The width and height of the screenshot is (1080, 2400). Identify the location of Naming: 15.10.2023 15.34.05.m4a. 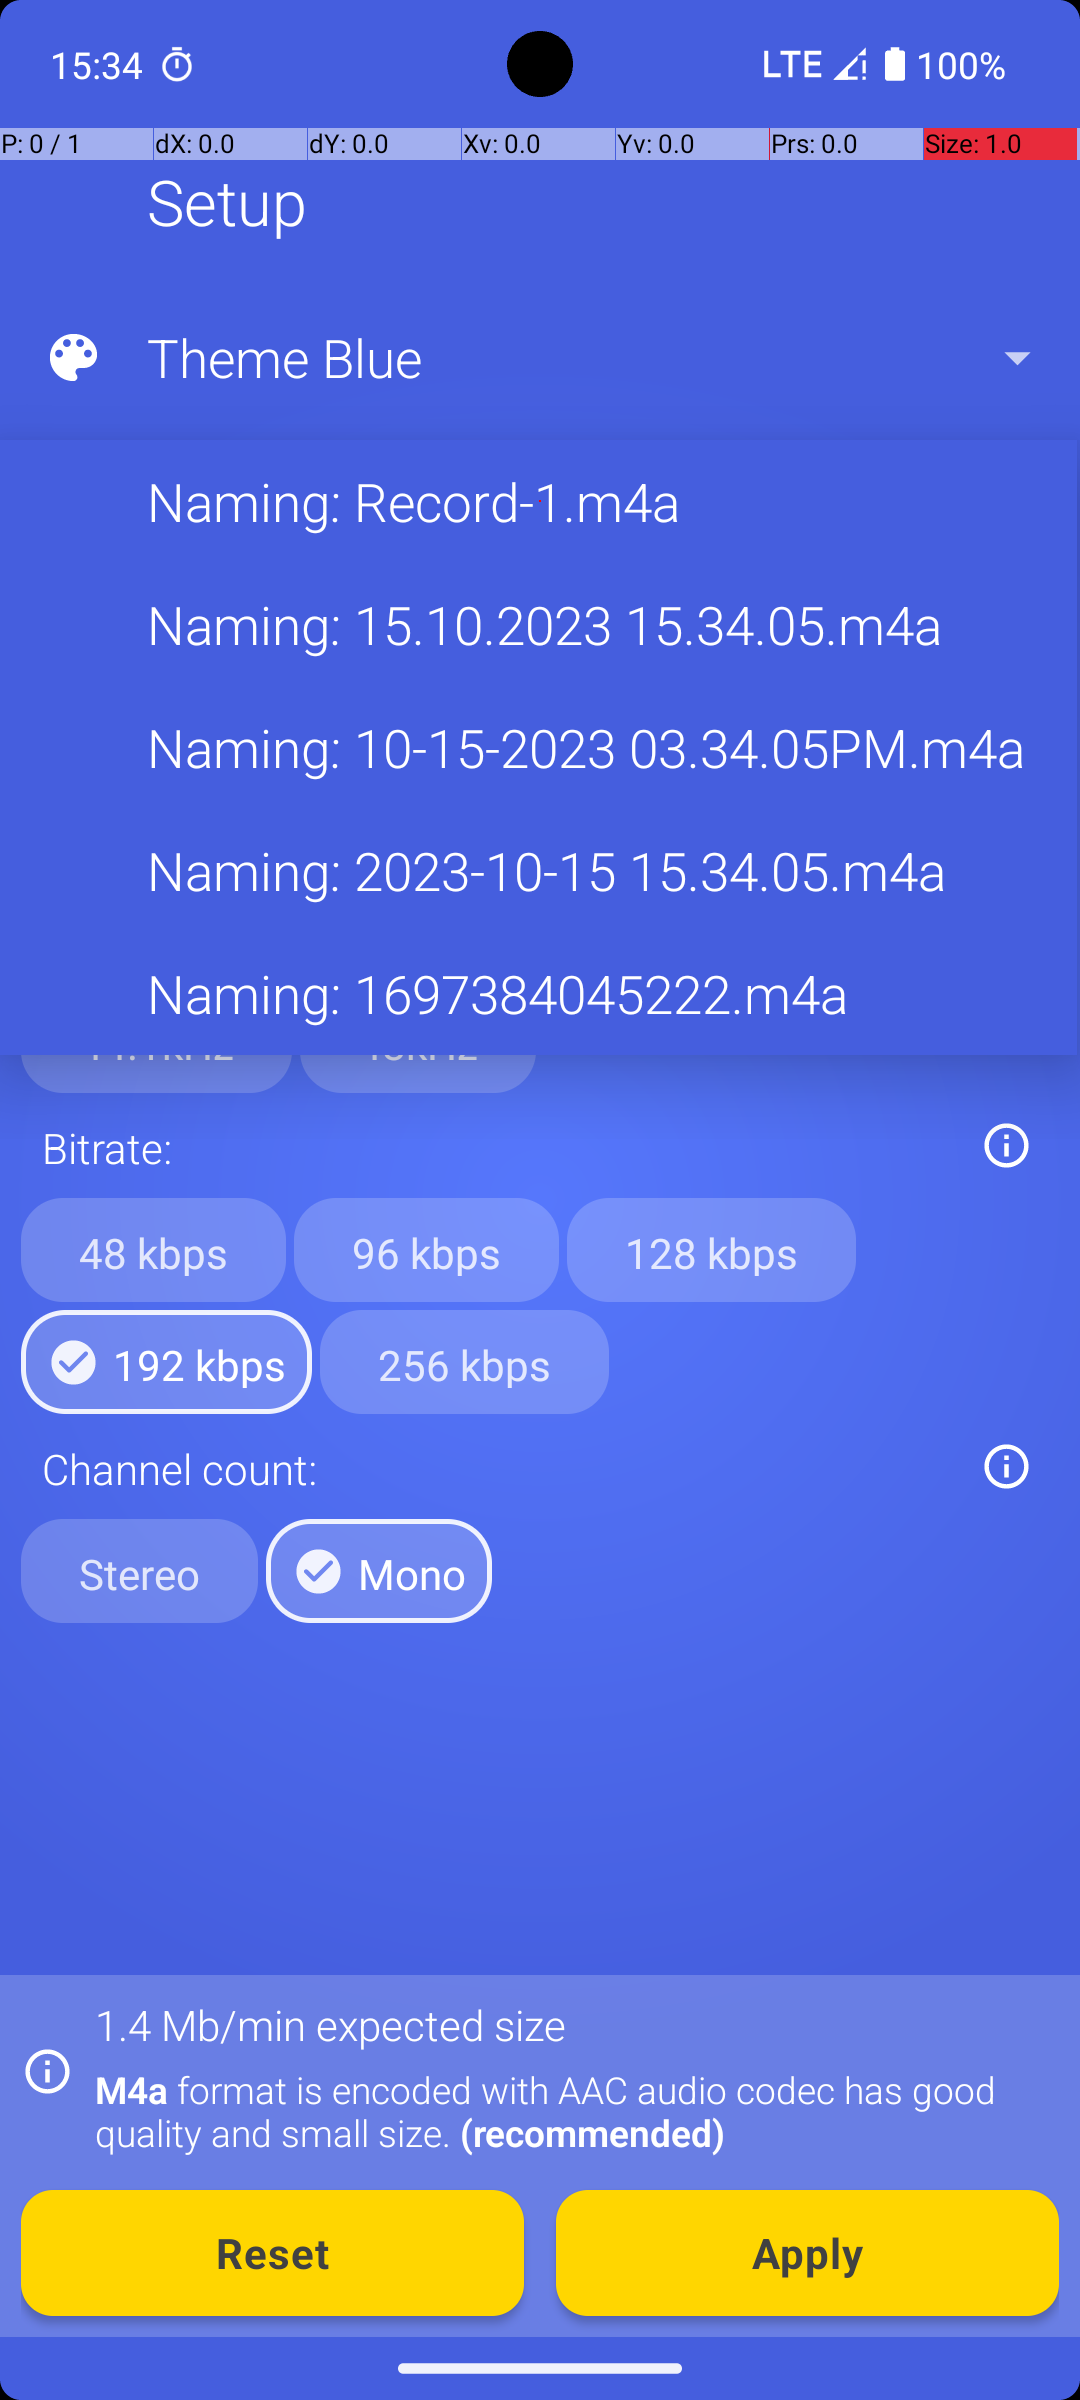
(538, 624).